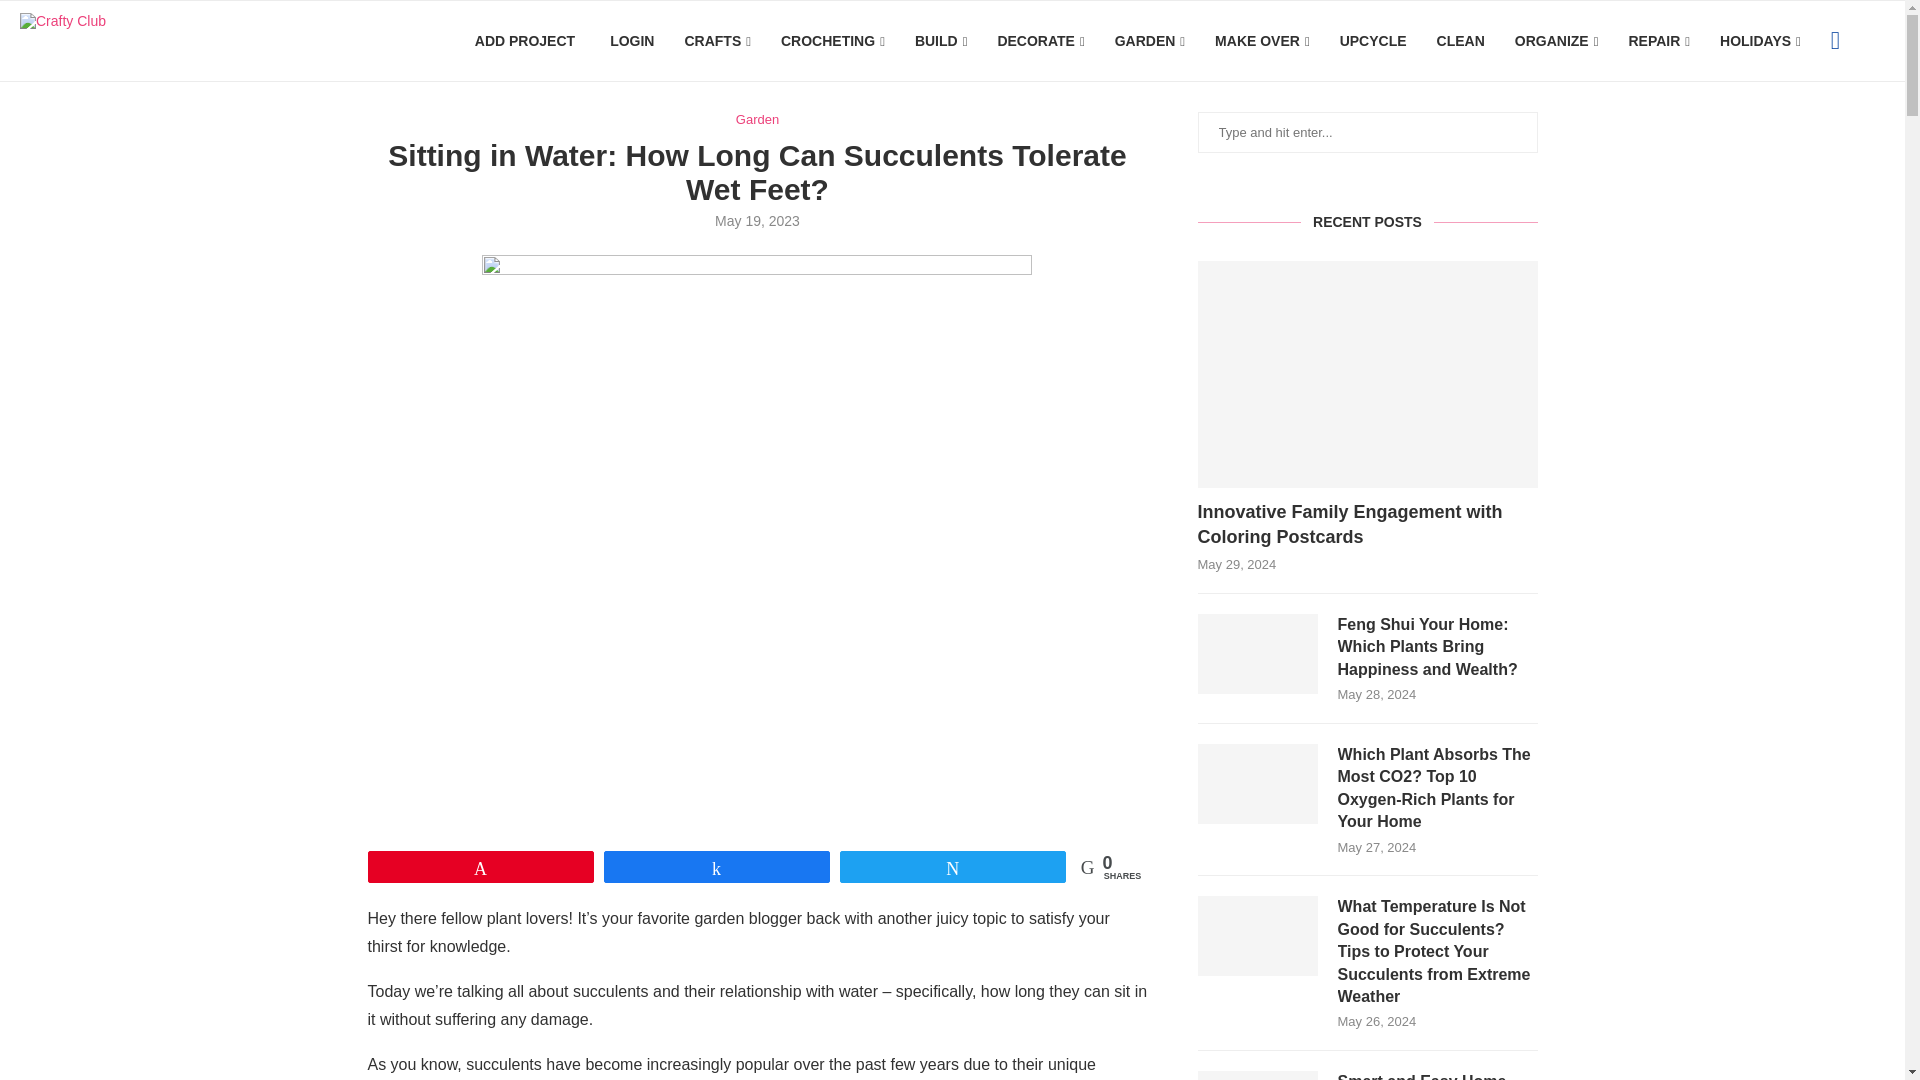 Image resolution: width=1920 pixels, height=1080 pixels. Describe the element at coordinates (1040, 42) in the screenshot. I see `DECORATE` at that location.